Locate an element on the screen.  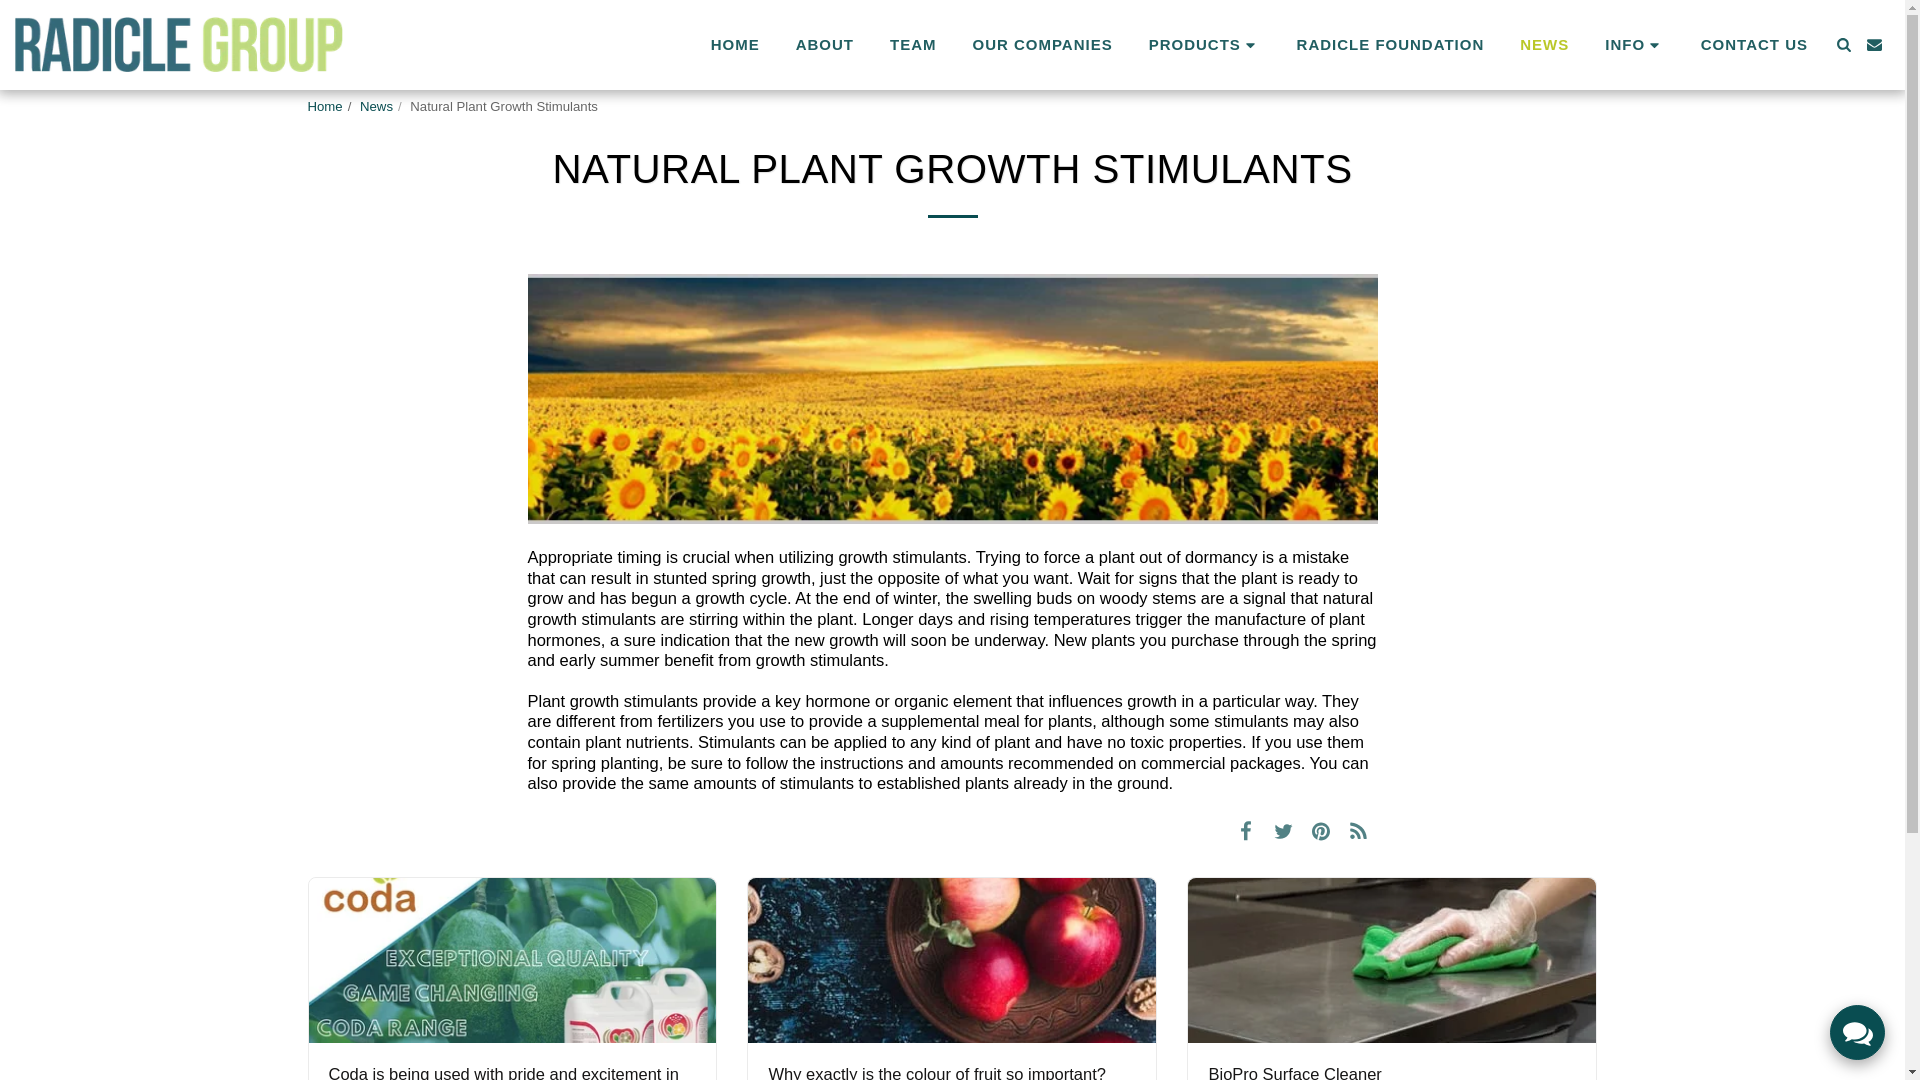
PRODUCTS   is located at coordinates (1205, 44).